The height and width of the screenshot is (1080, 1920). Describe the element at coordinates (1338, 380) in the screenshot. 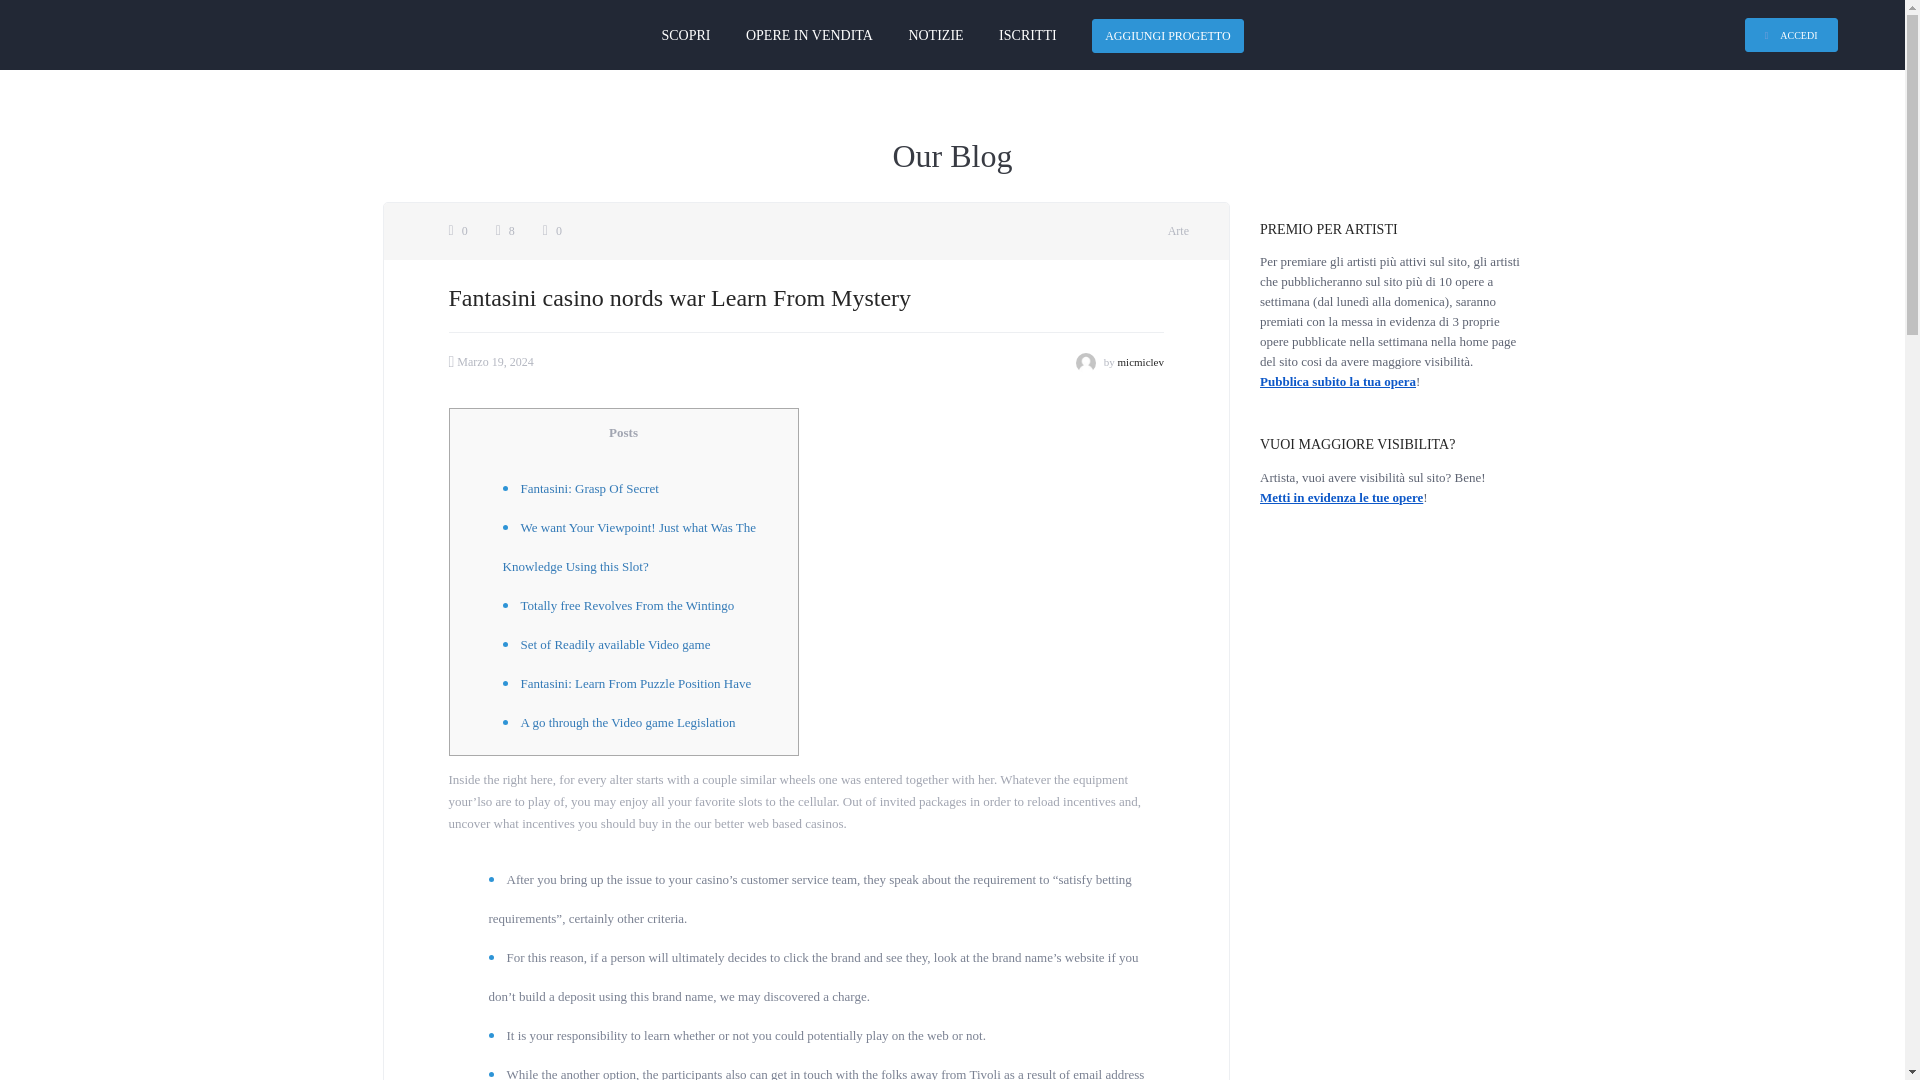

I see `Pubblica subito la tua opera` at that location.